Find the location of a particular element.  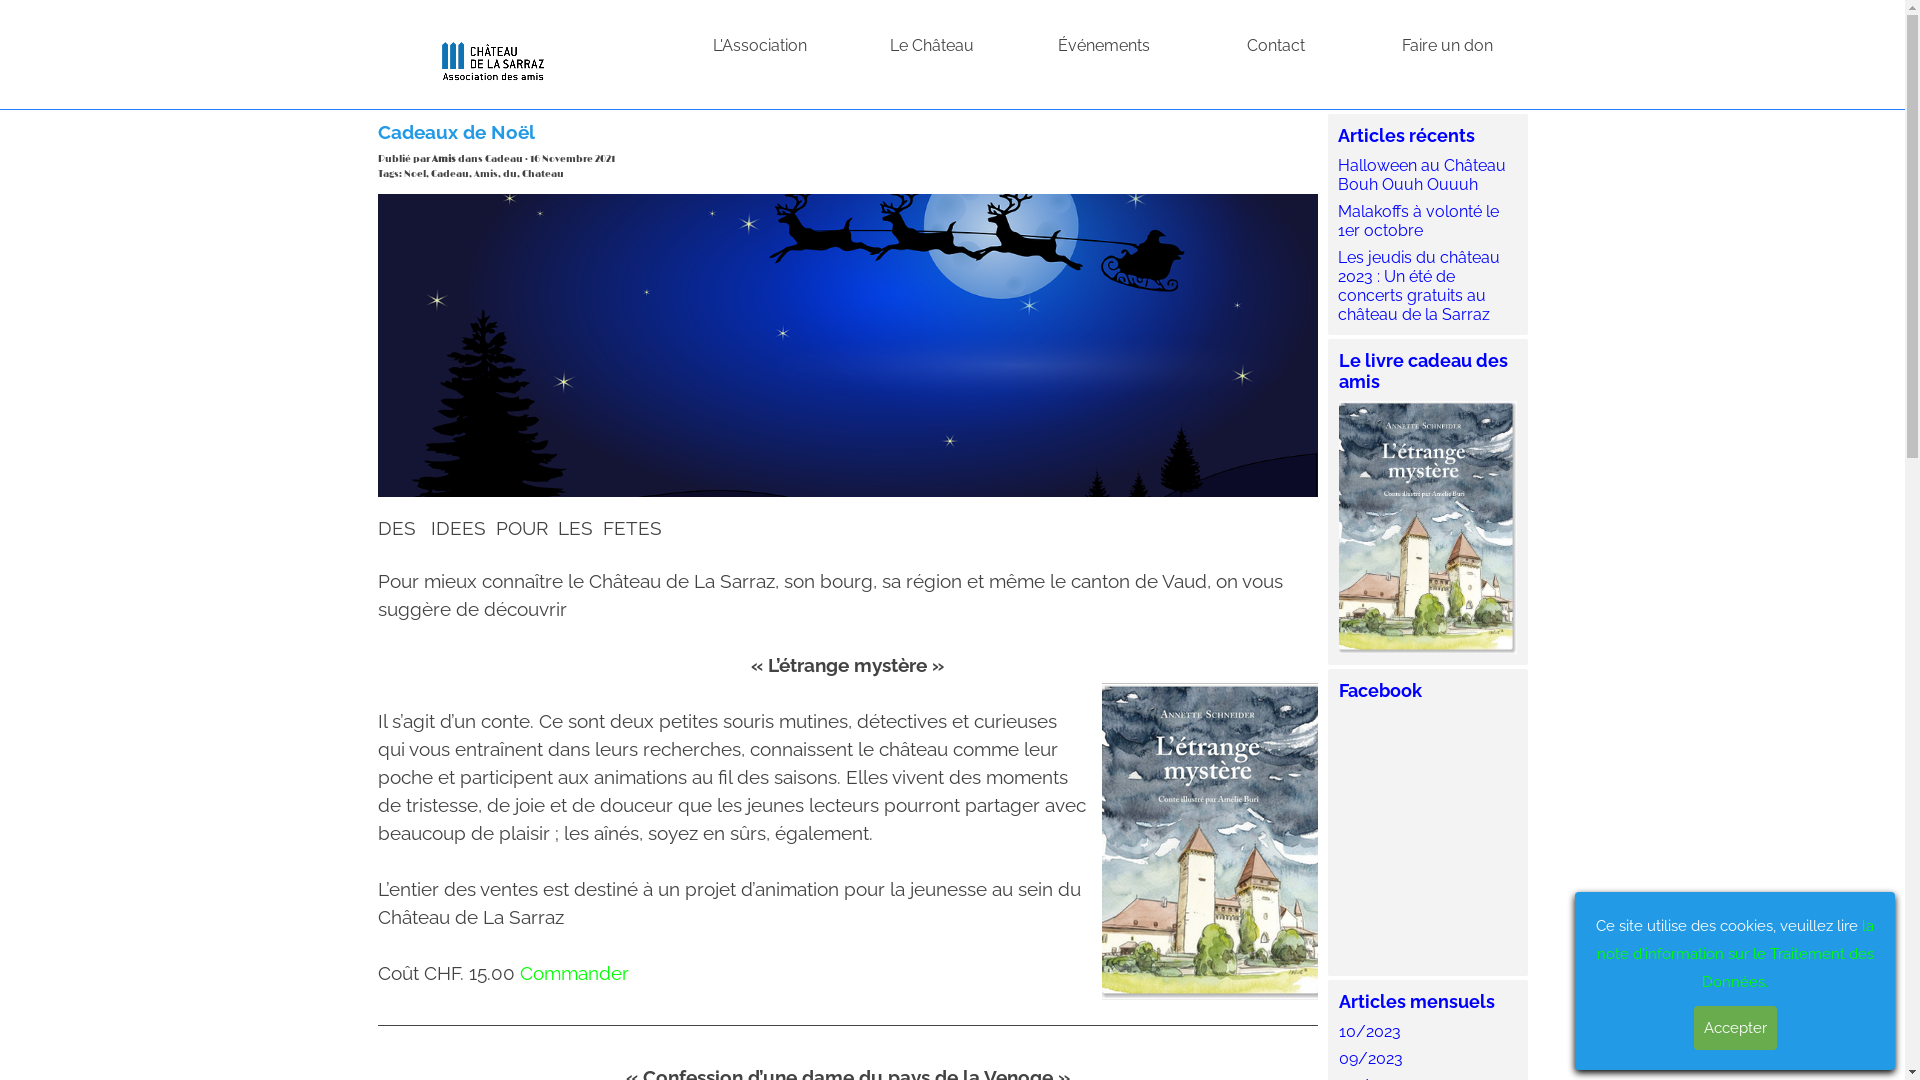

Cadeau is located at coordinates (503, 160).